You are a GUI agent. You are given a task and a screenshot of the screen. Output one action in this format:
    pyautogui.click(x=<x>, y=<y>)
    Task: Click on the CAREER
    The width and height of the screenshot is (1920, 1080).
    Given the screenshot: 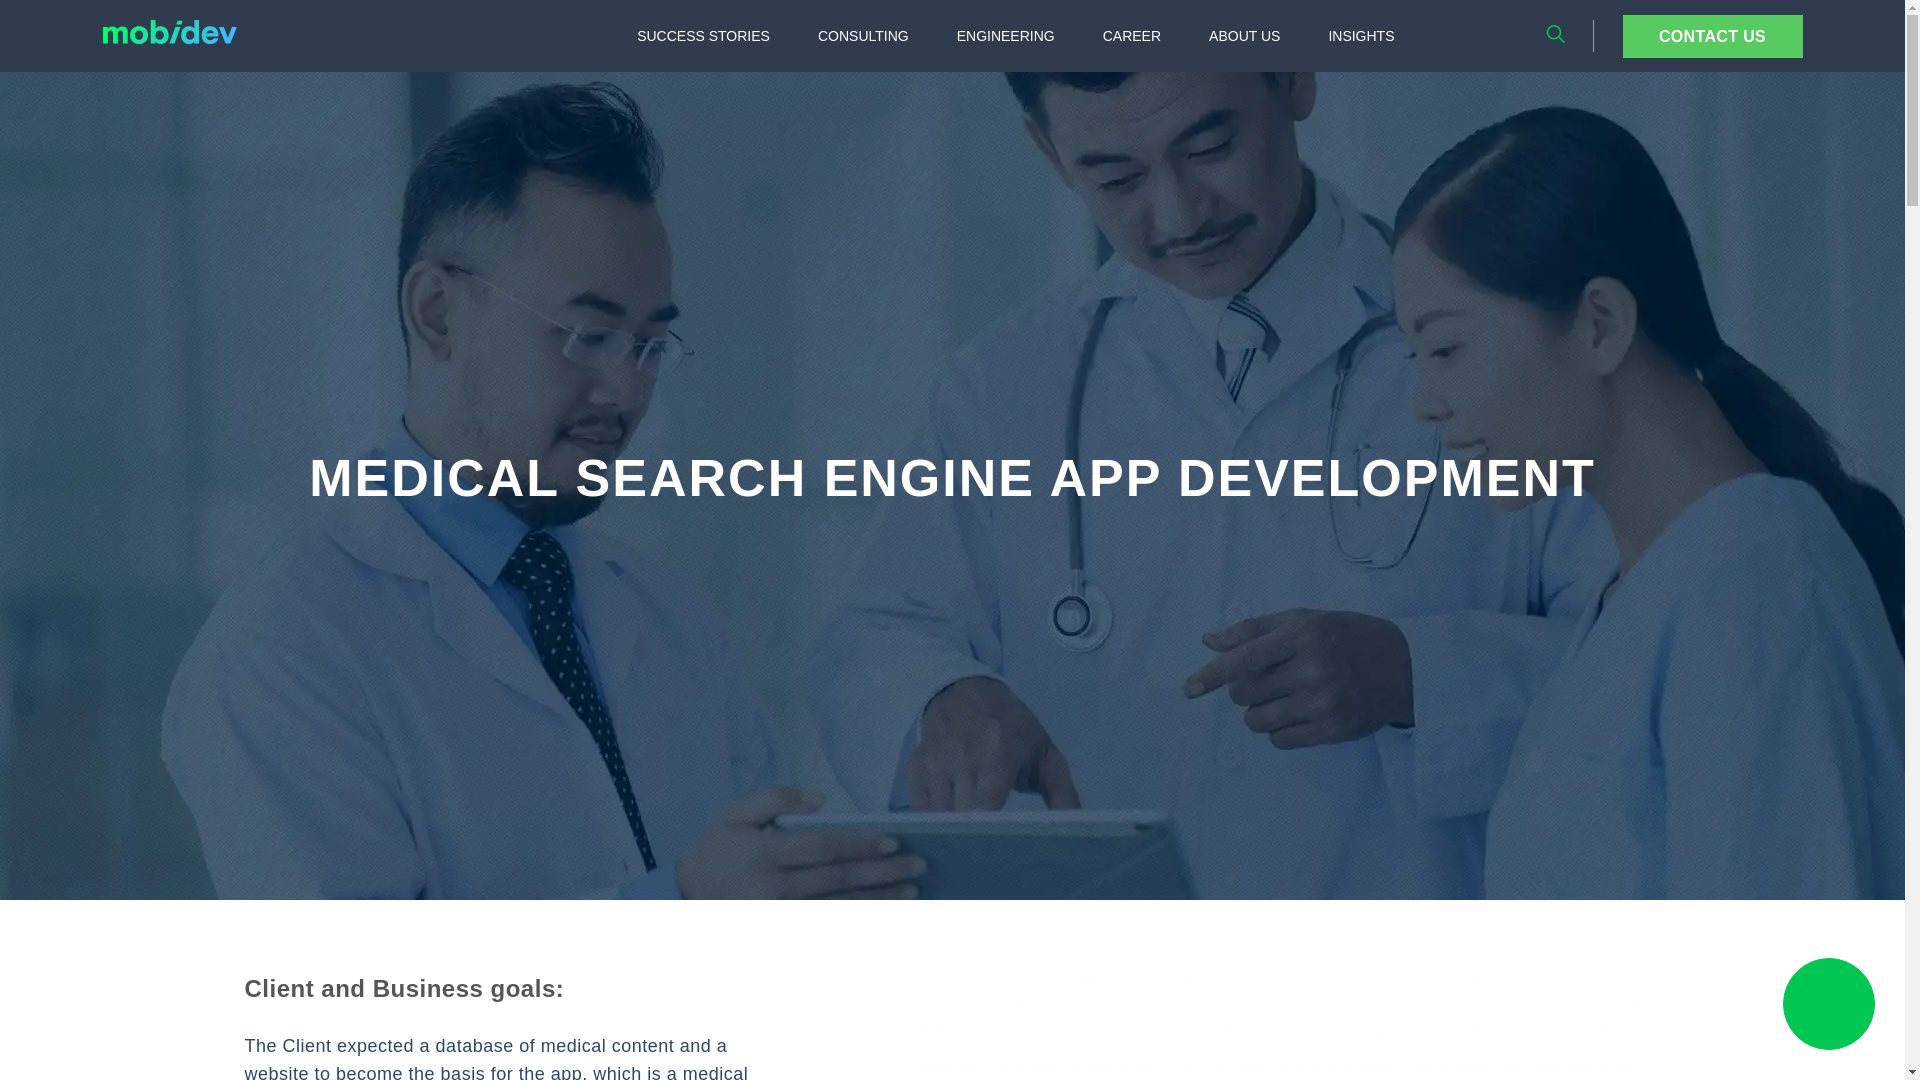 What is the action you would take?
    pyautogui.click(x=1131, y=36)
    